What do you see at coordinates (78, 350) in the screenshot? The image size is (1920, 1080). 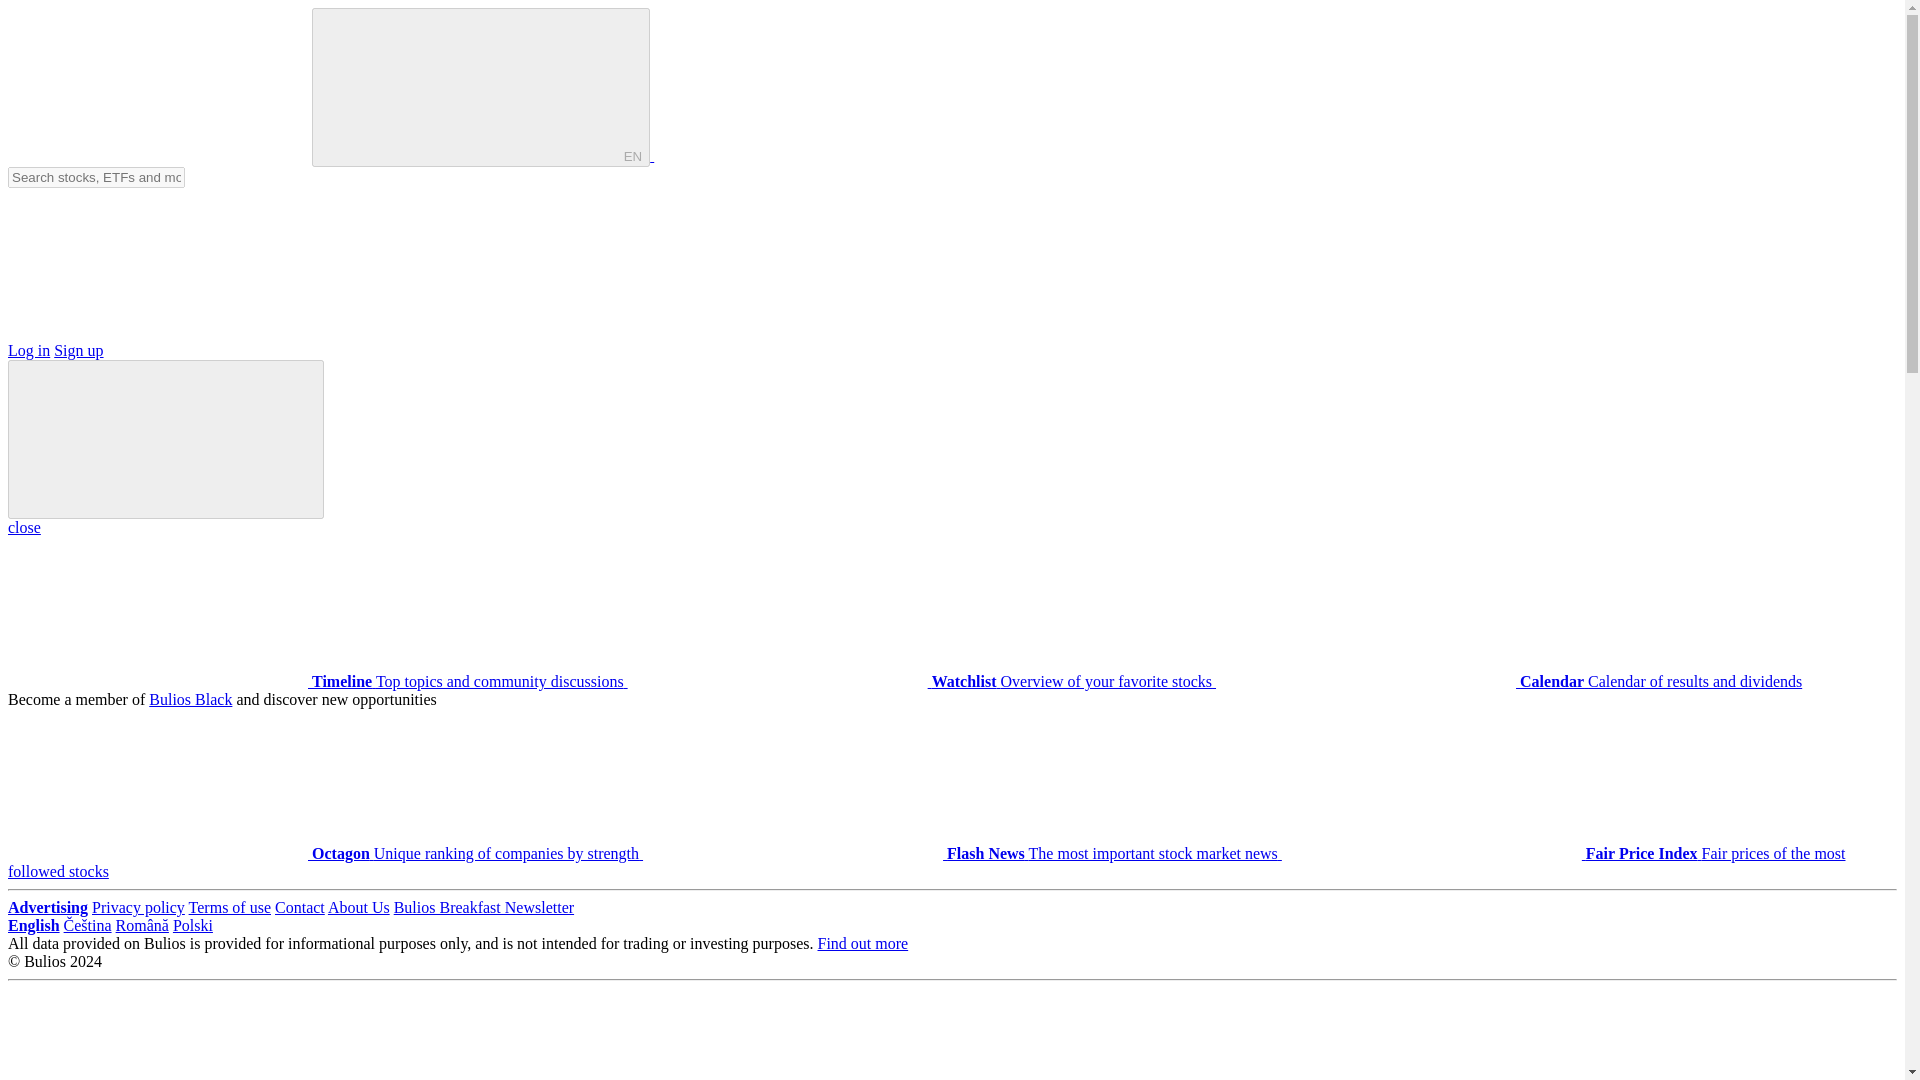 I see `Sign up` at bounding box center [78, 350].